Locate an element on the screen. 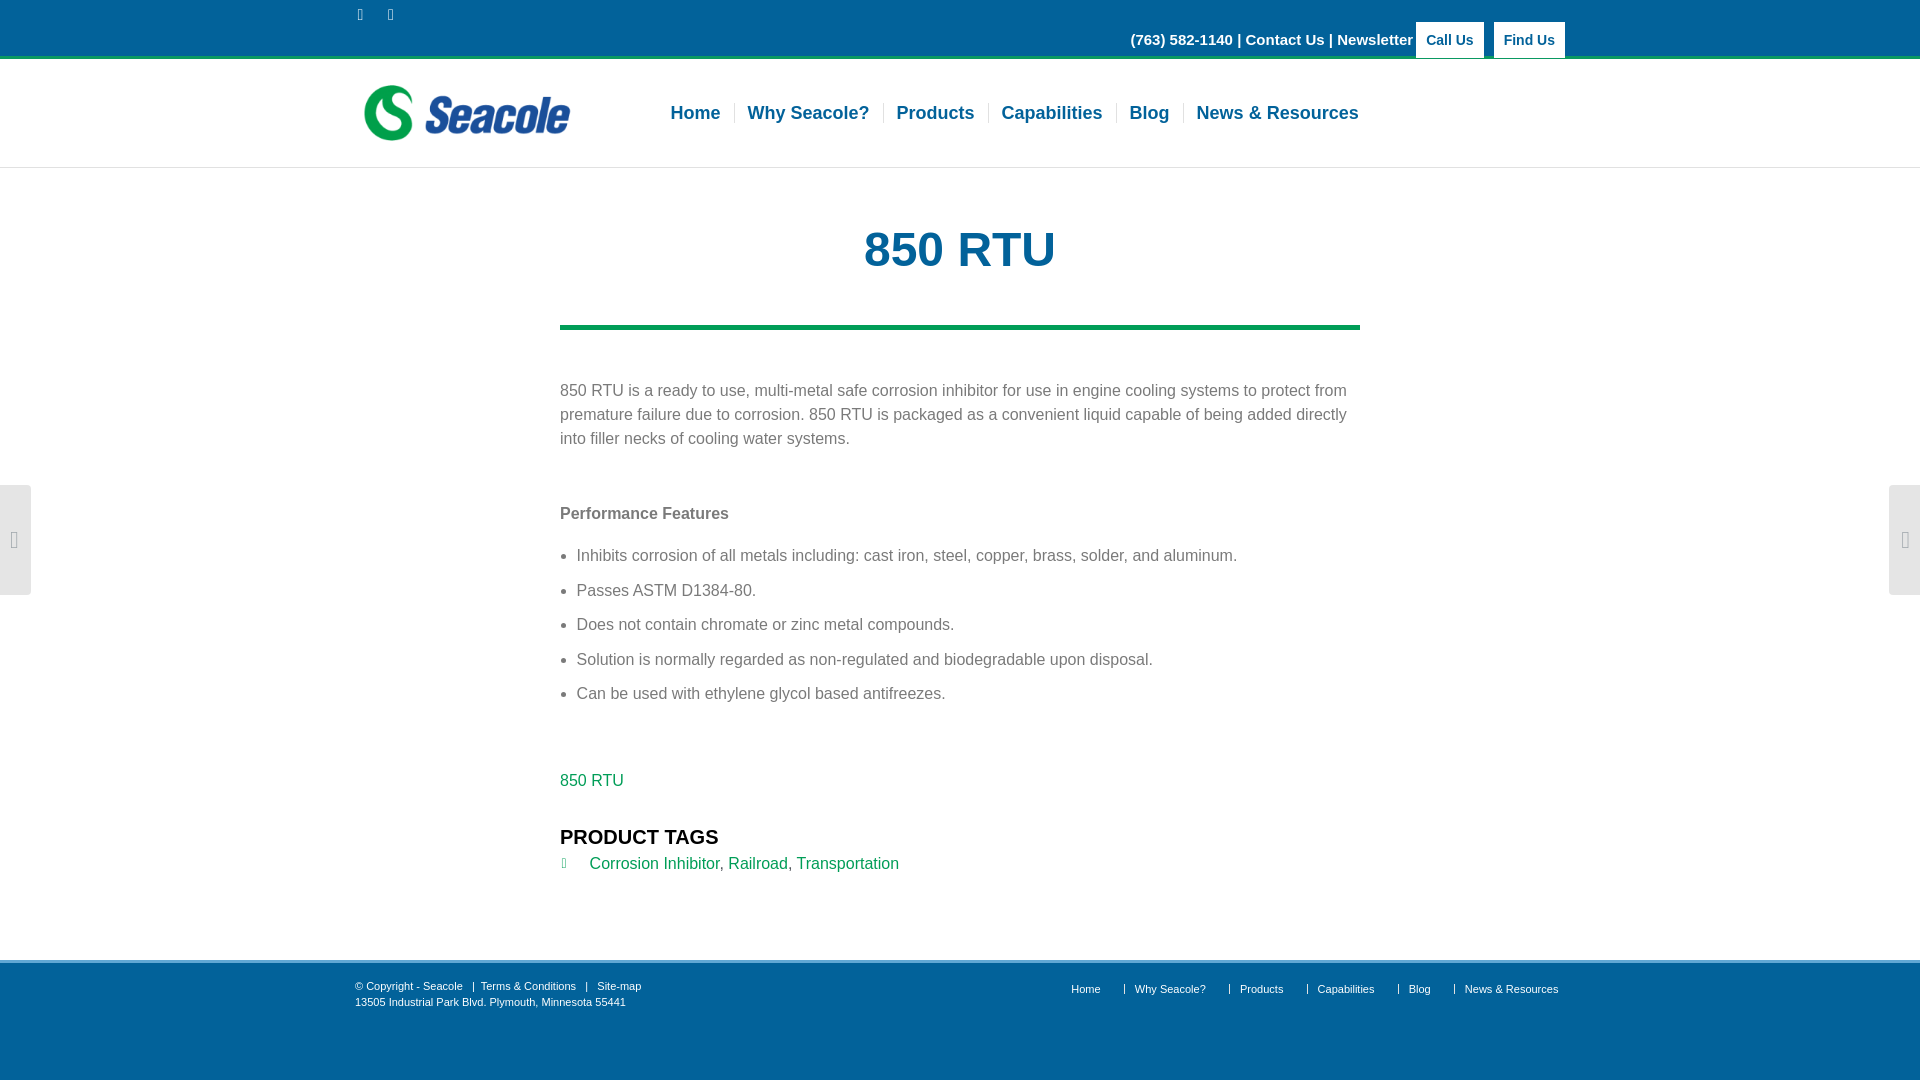 The width and height of the screenshot is (1920, 1080). LinkedIn is located at coordinates (390, 15).